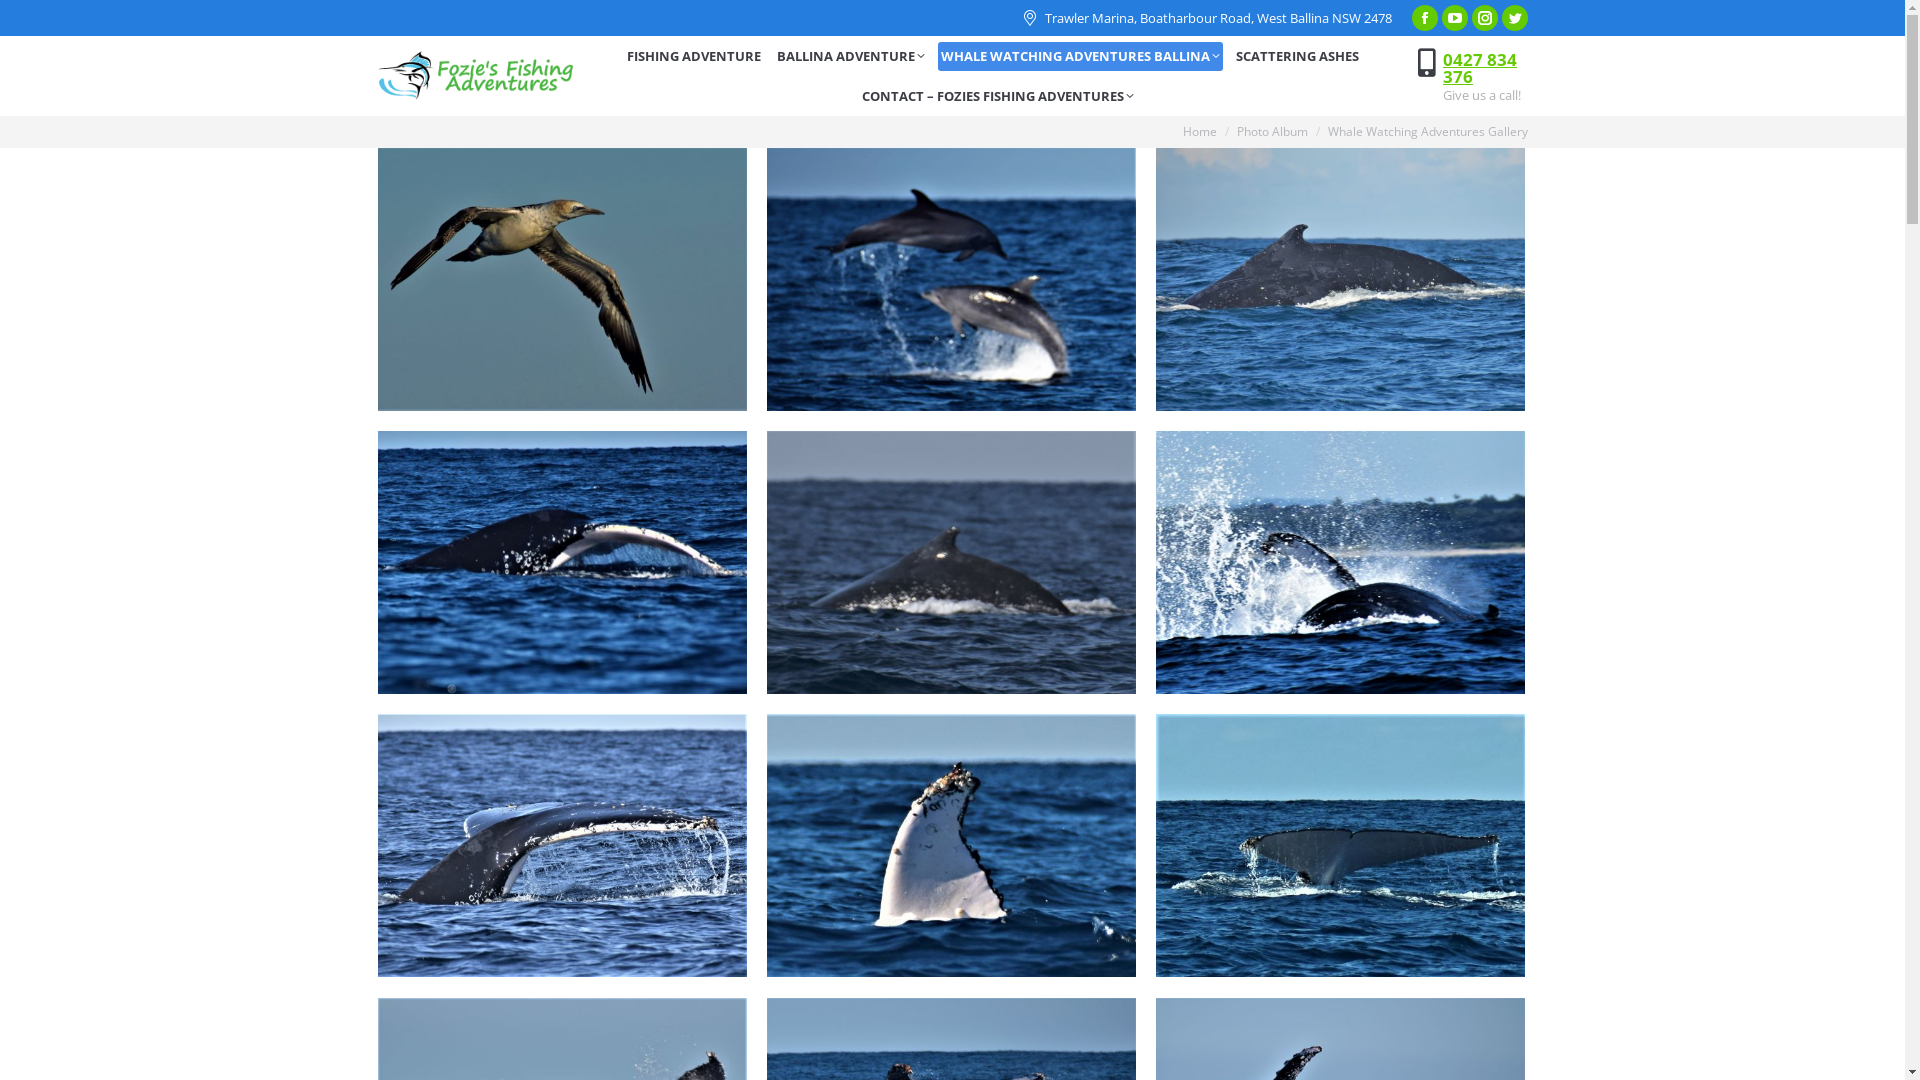  What do you see at coordinates (1485, 18) in the screenshot?
I see `Instagram page opens in new window` at bounding box center [1485, 18].